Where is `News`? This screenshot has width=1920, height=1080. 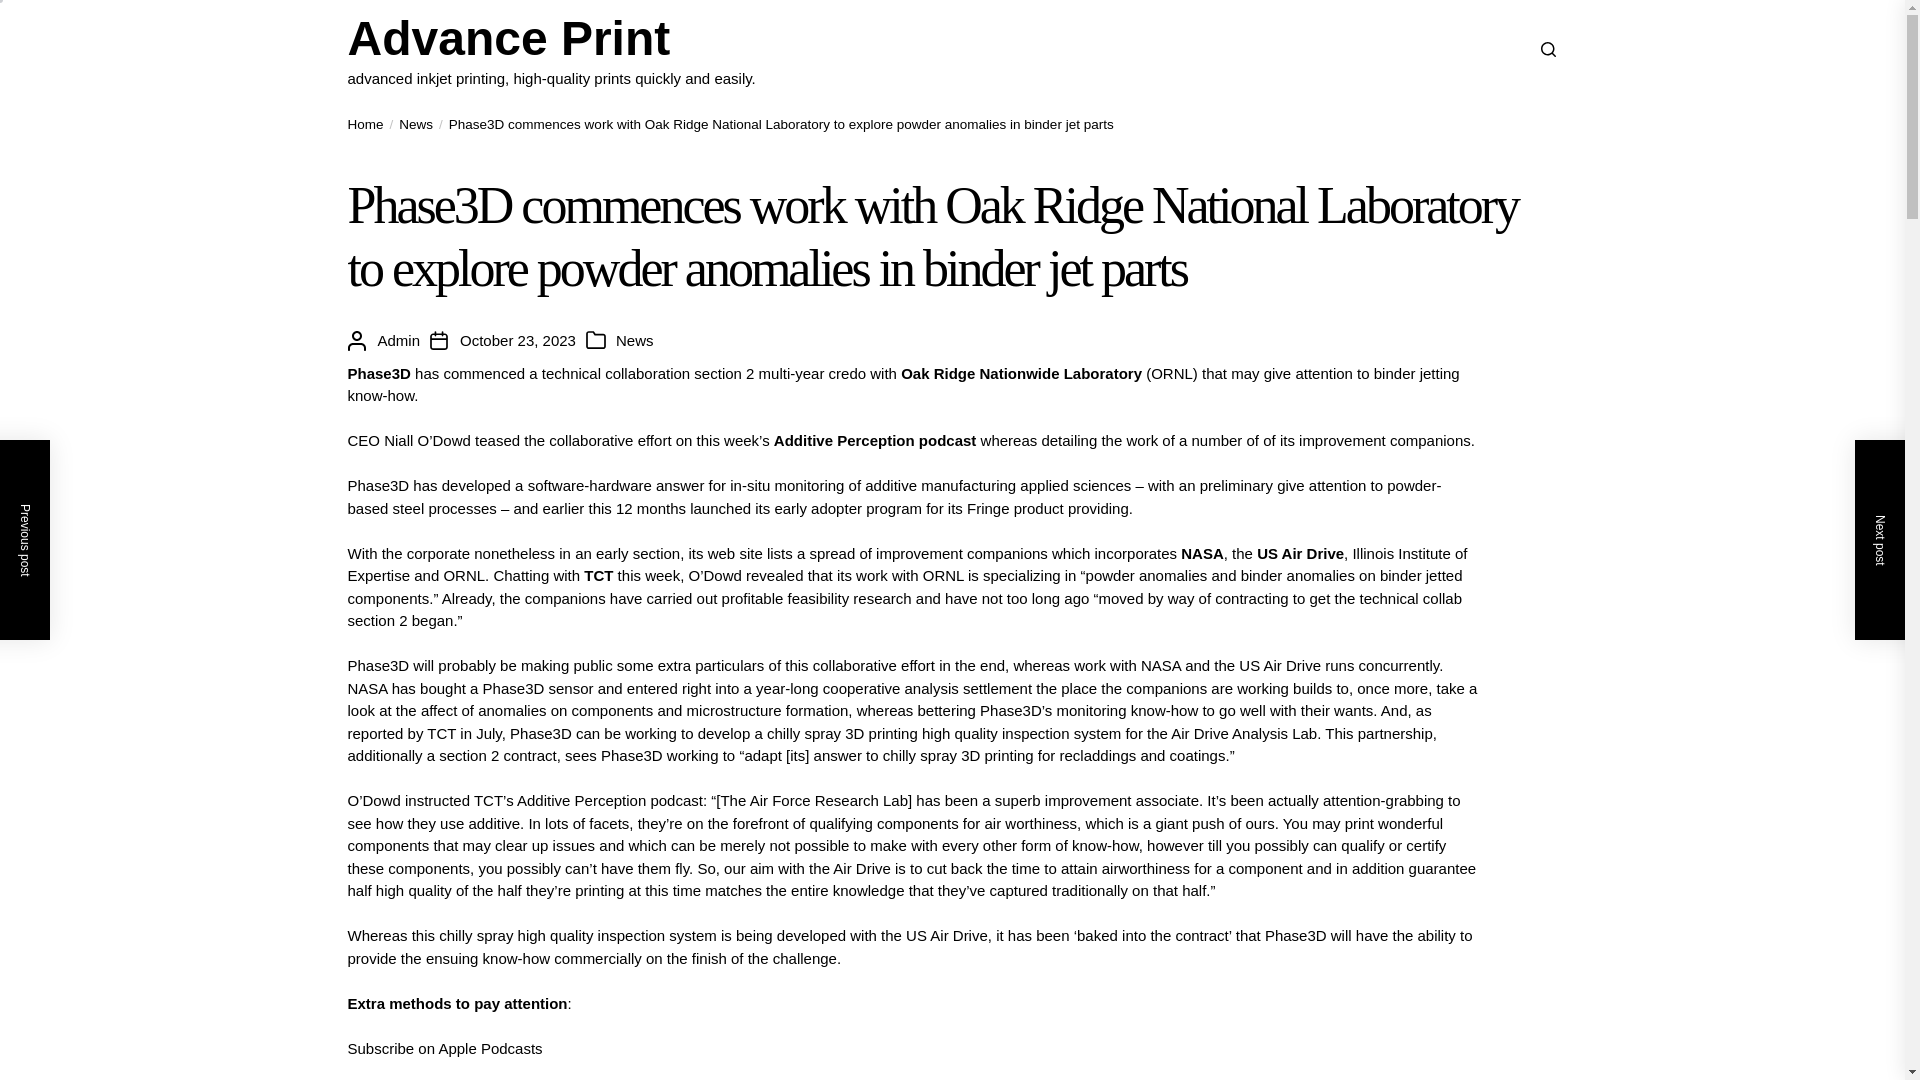 News is located at coordinates (635, 342).